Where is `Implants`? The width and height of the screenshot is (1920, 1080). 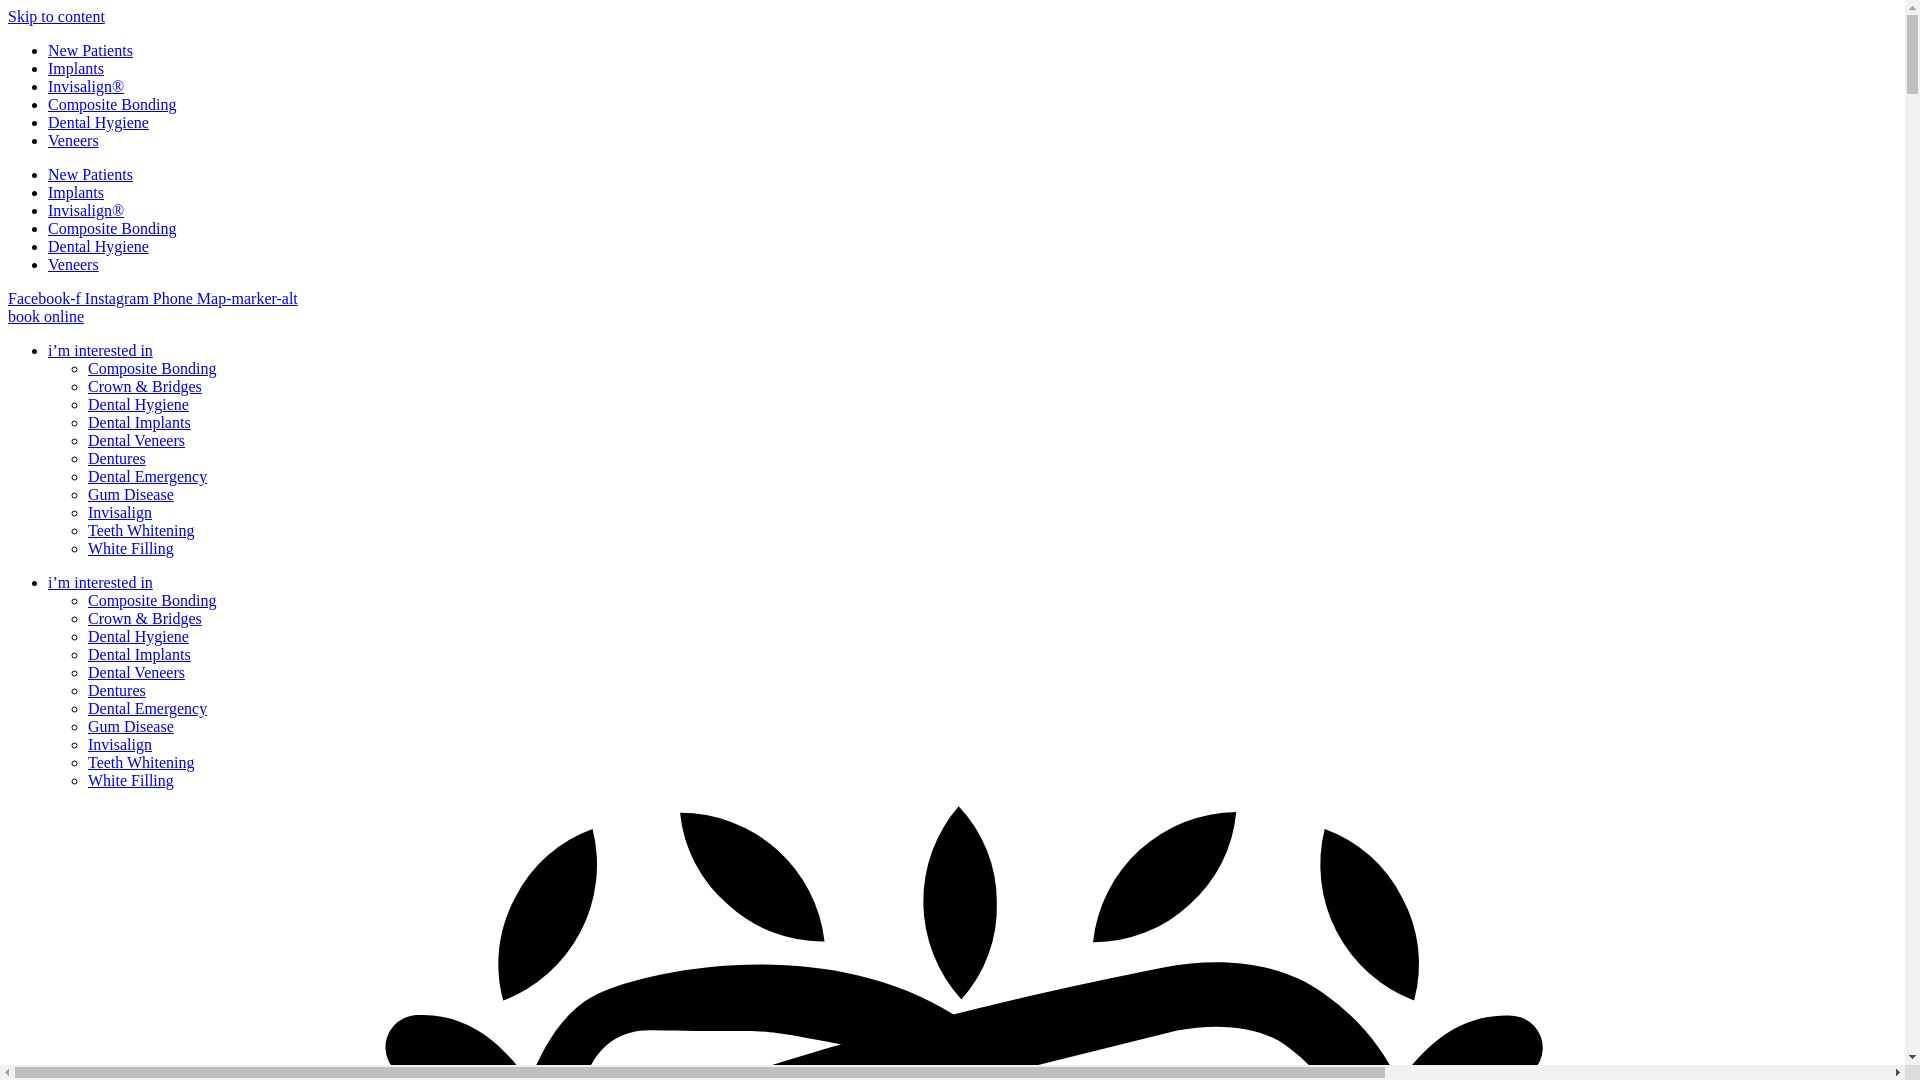 Implants is located at coordinates (76, 192).